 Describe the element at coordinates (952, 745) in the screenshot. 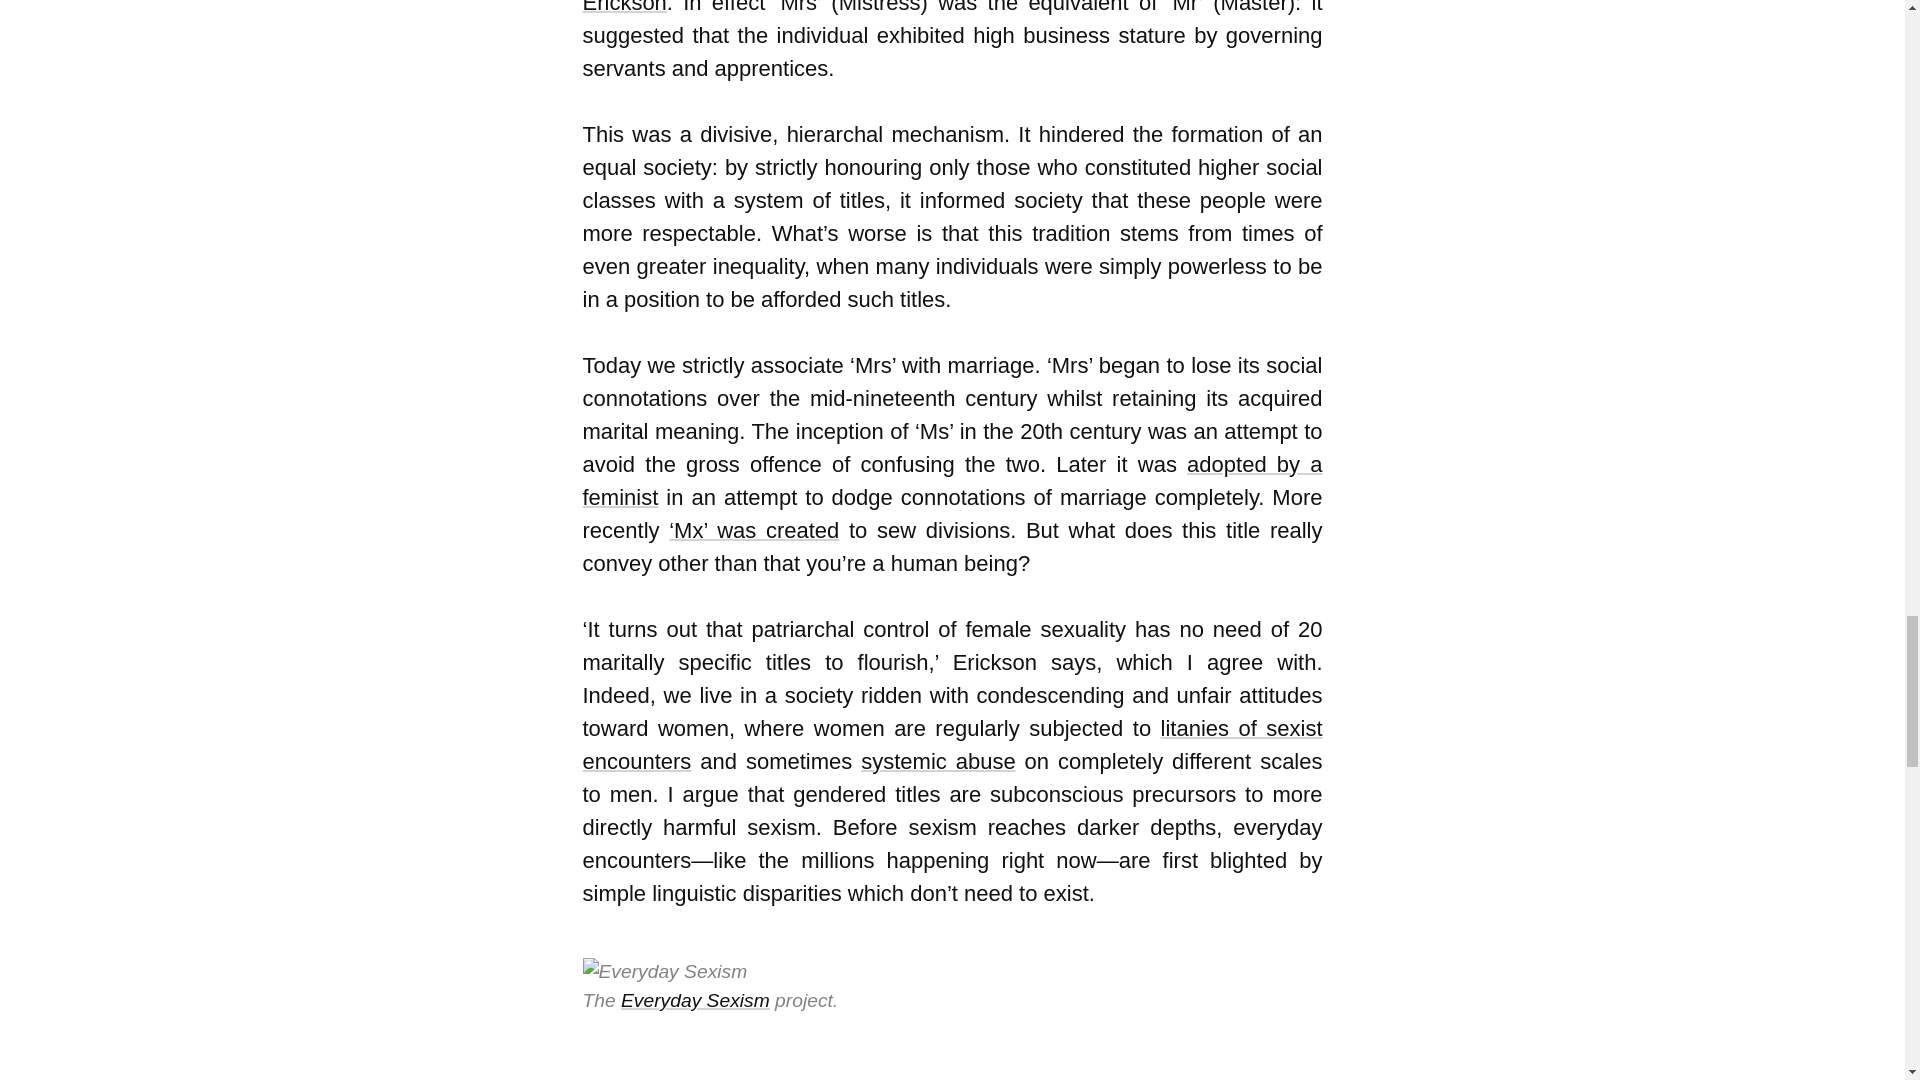

I see `litanies of sexist encounters` at that location.